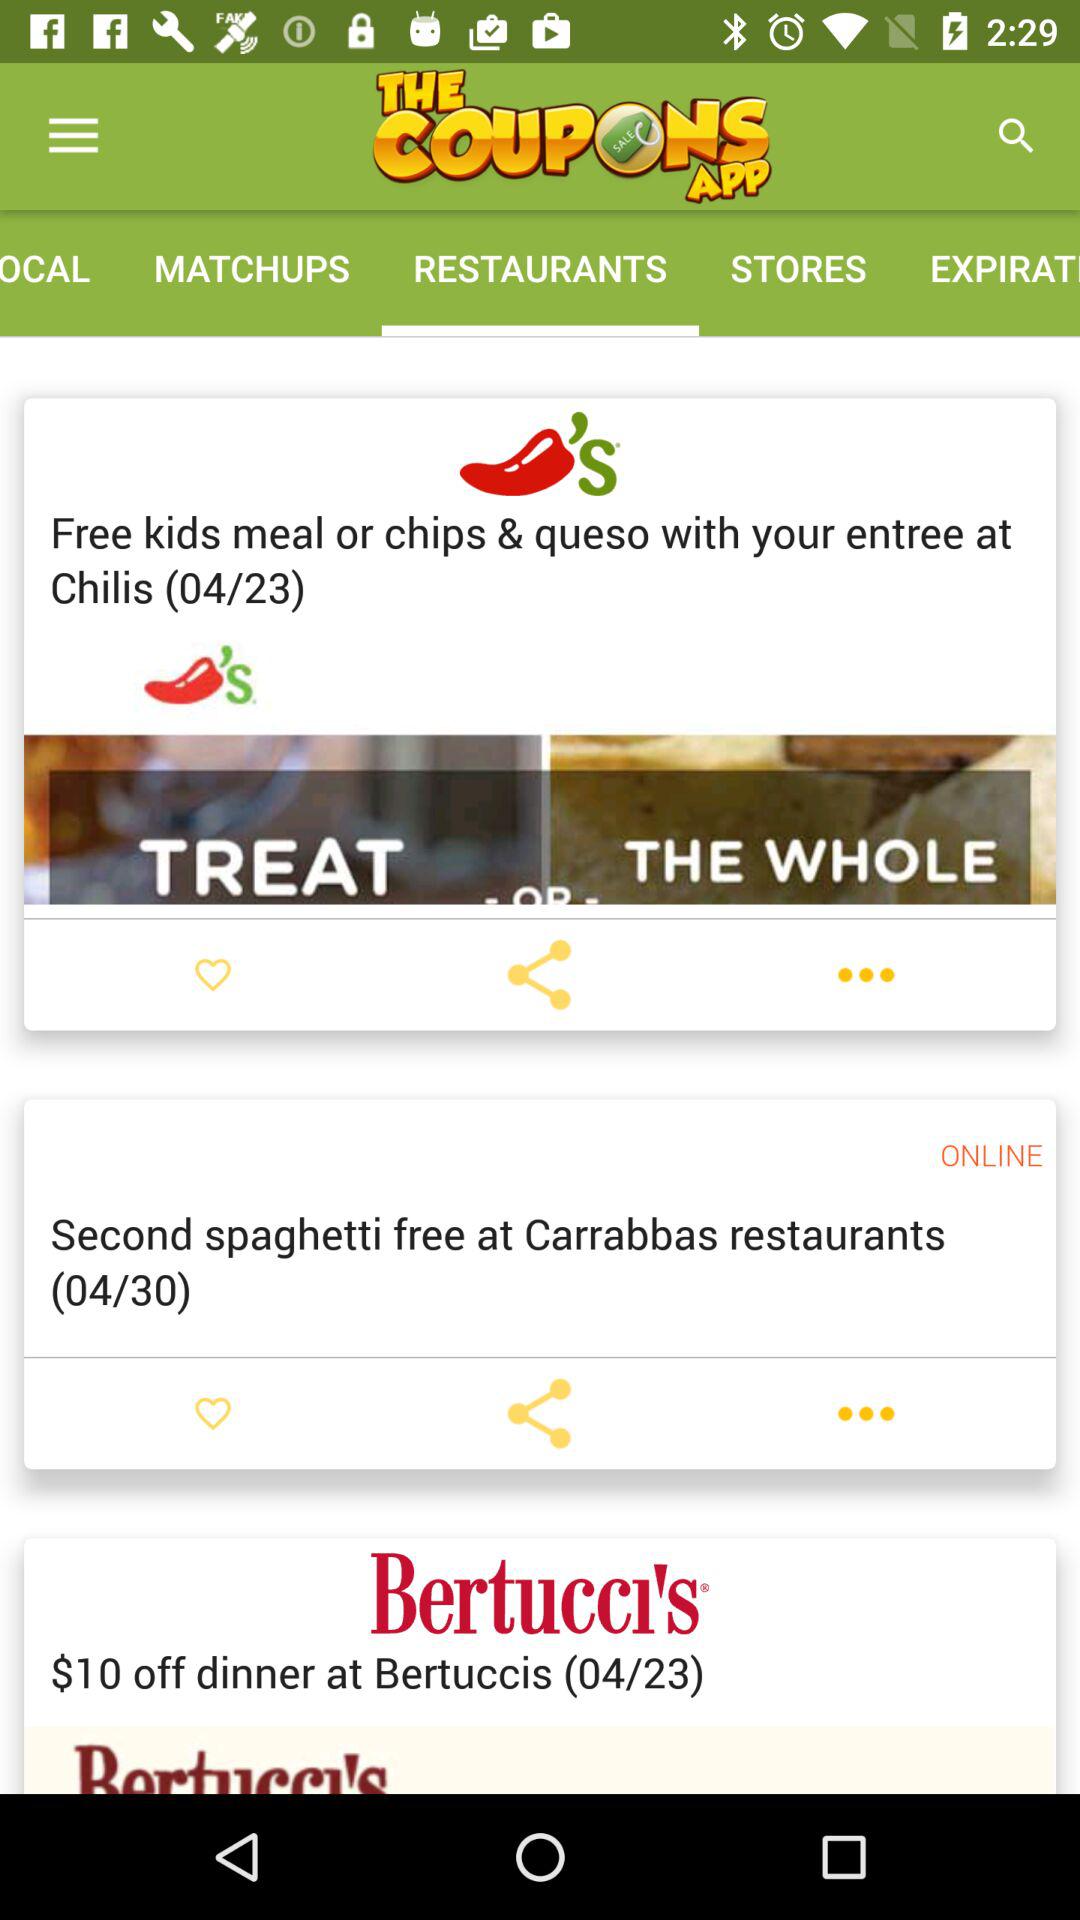 The image size is (1080, 1920). Describe the element at coordinates (866, 975) in the screenshot. I see `more options` at that location.